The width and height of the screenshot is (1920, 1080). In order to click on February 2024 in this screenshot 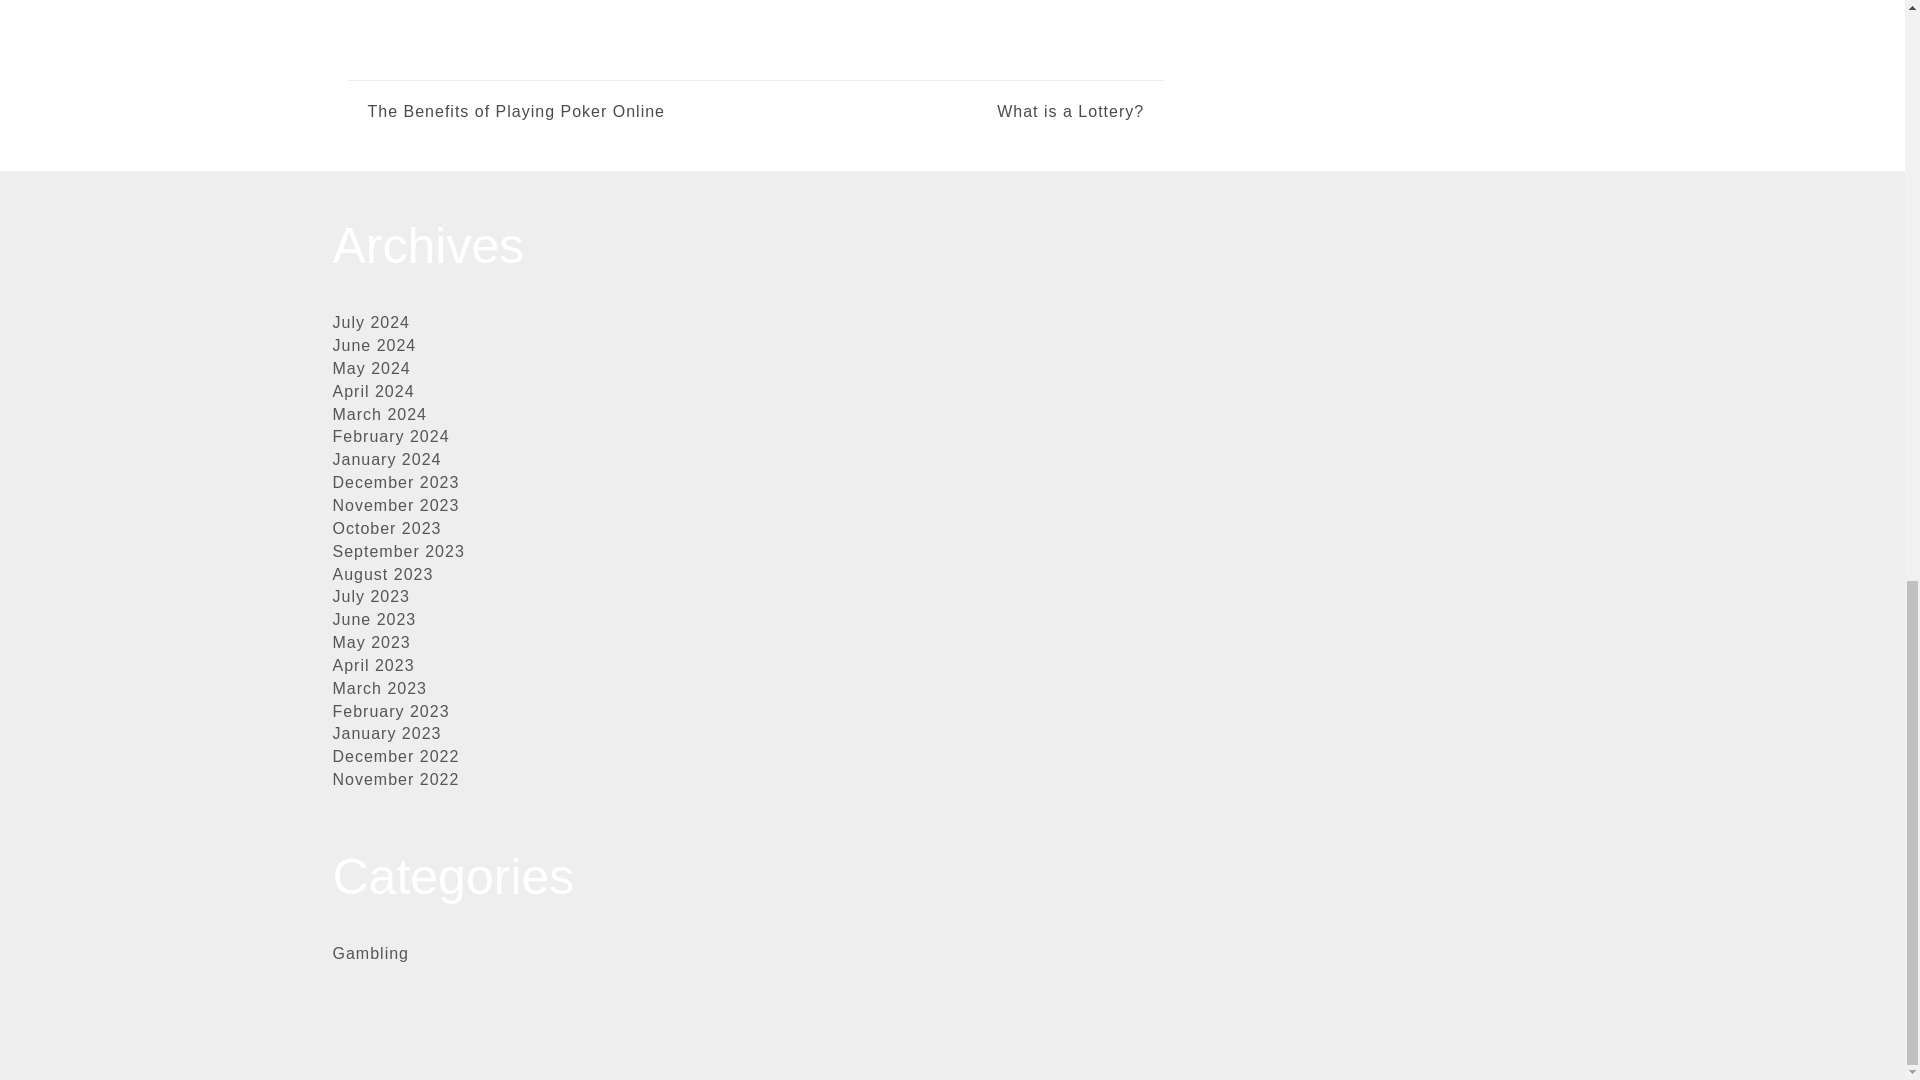, I will do `click(390, 436)`.